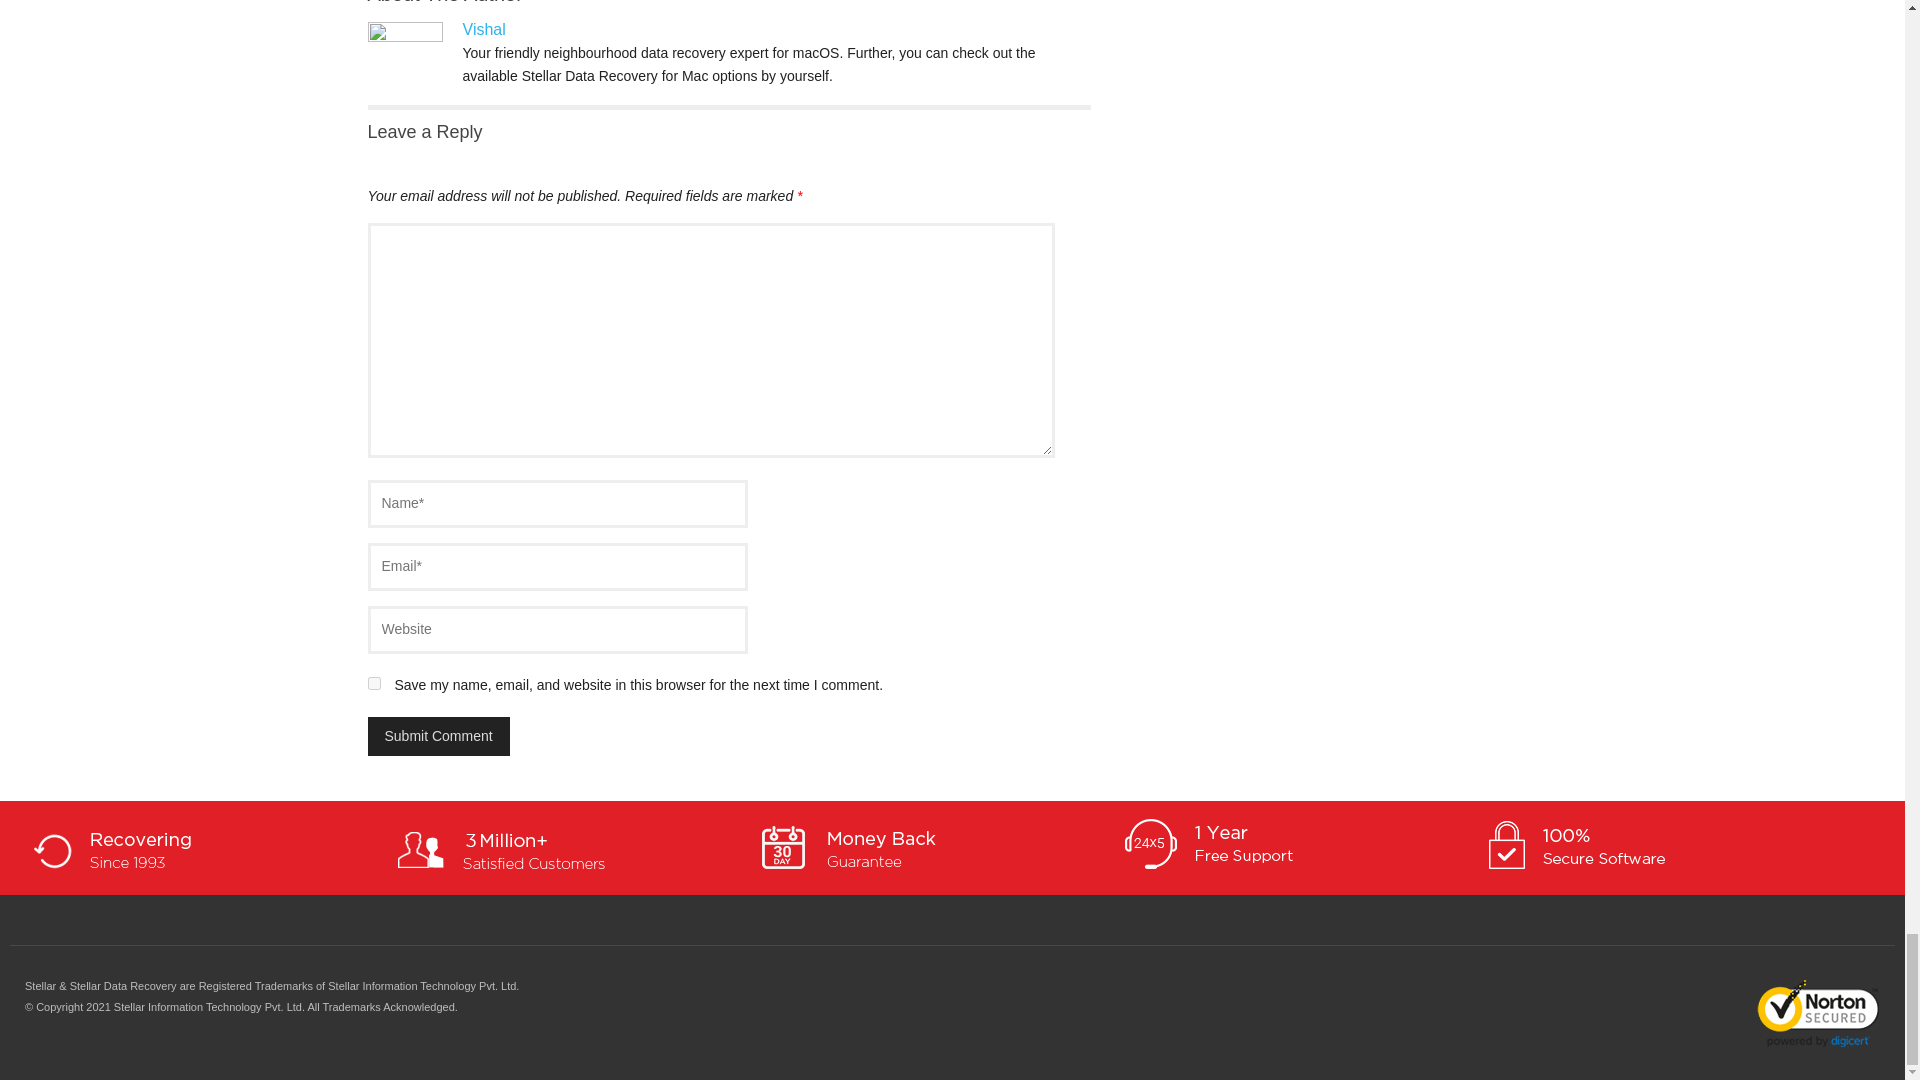 This screenshot has height=1080, width=1920. What do you see at coordinates (439, 736) in the screenshot?
I see `Submit Comment` at bounding box center [439, 736].